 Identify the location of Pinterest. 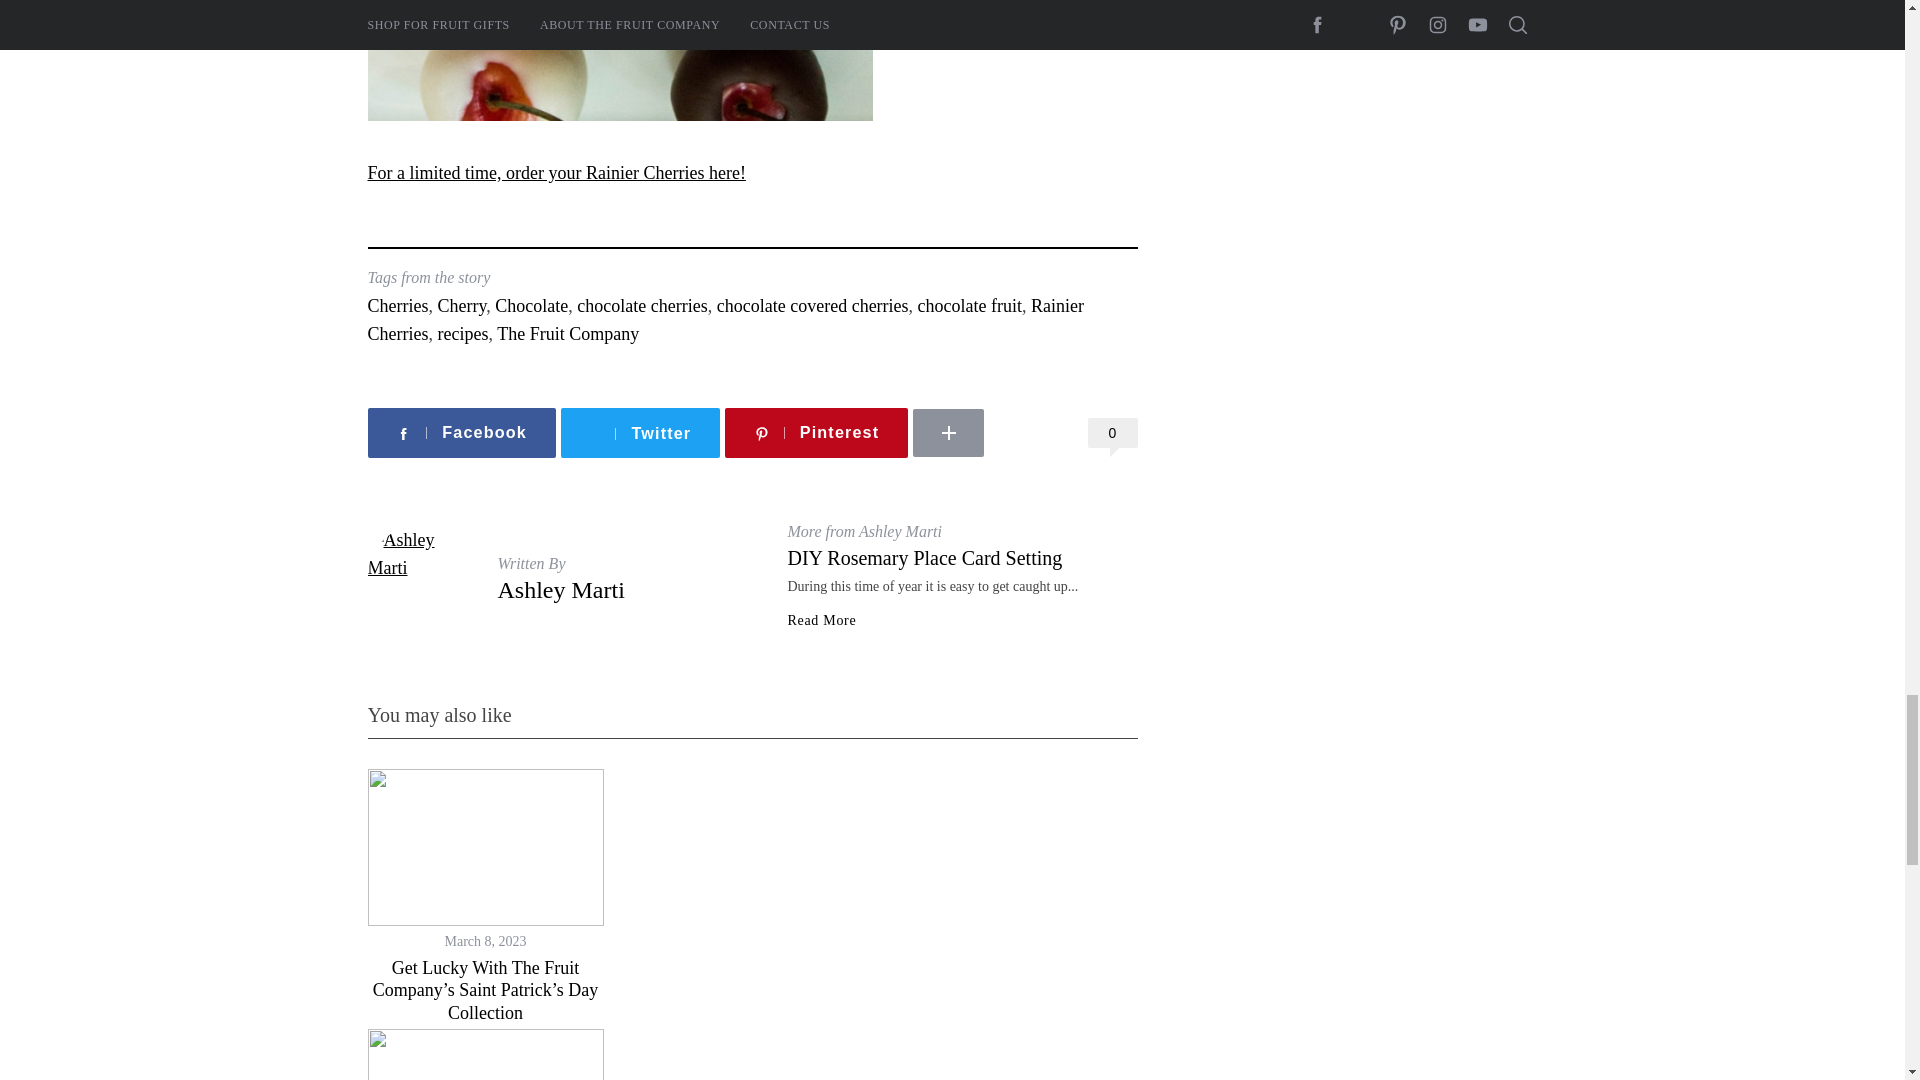
(816, 434).